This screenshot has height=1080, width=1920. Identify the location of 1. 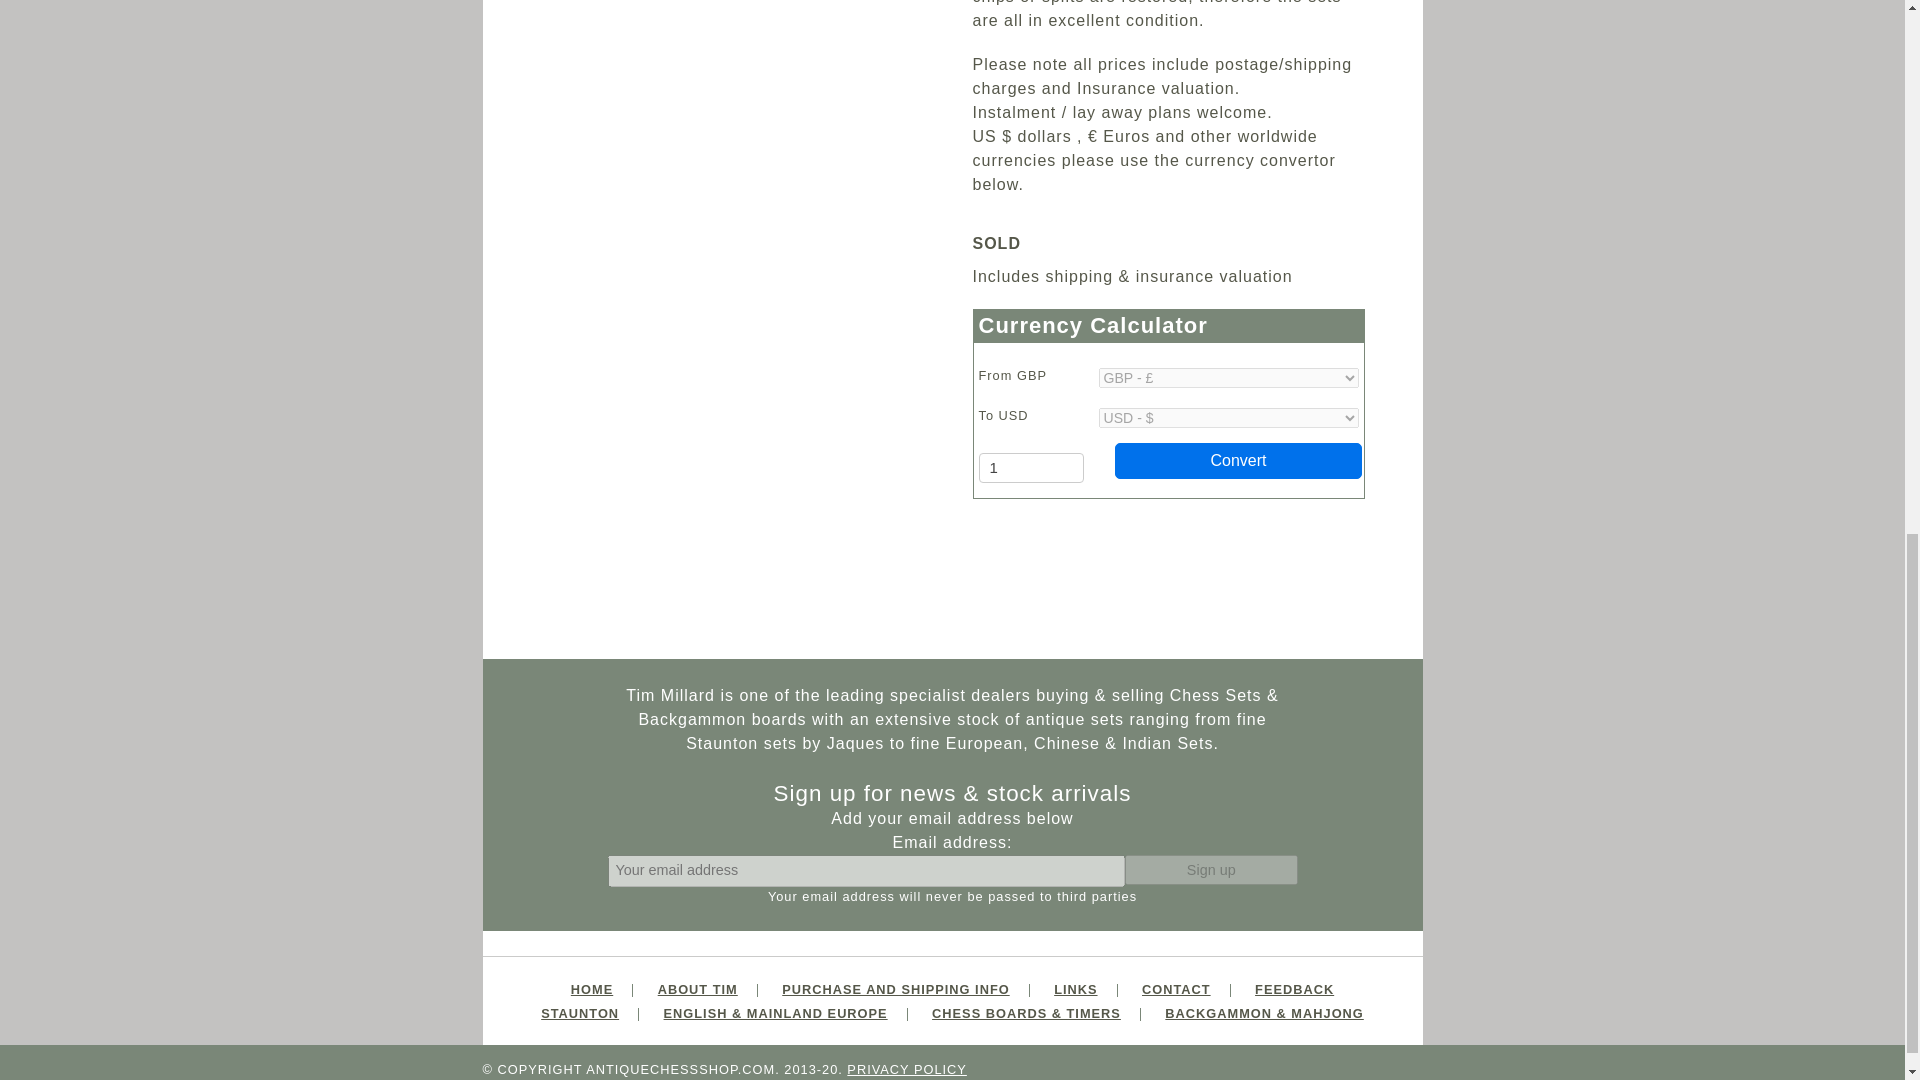
(1030, 467).